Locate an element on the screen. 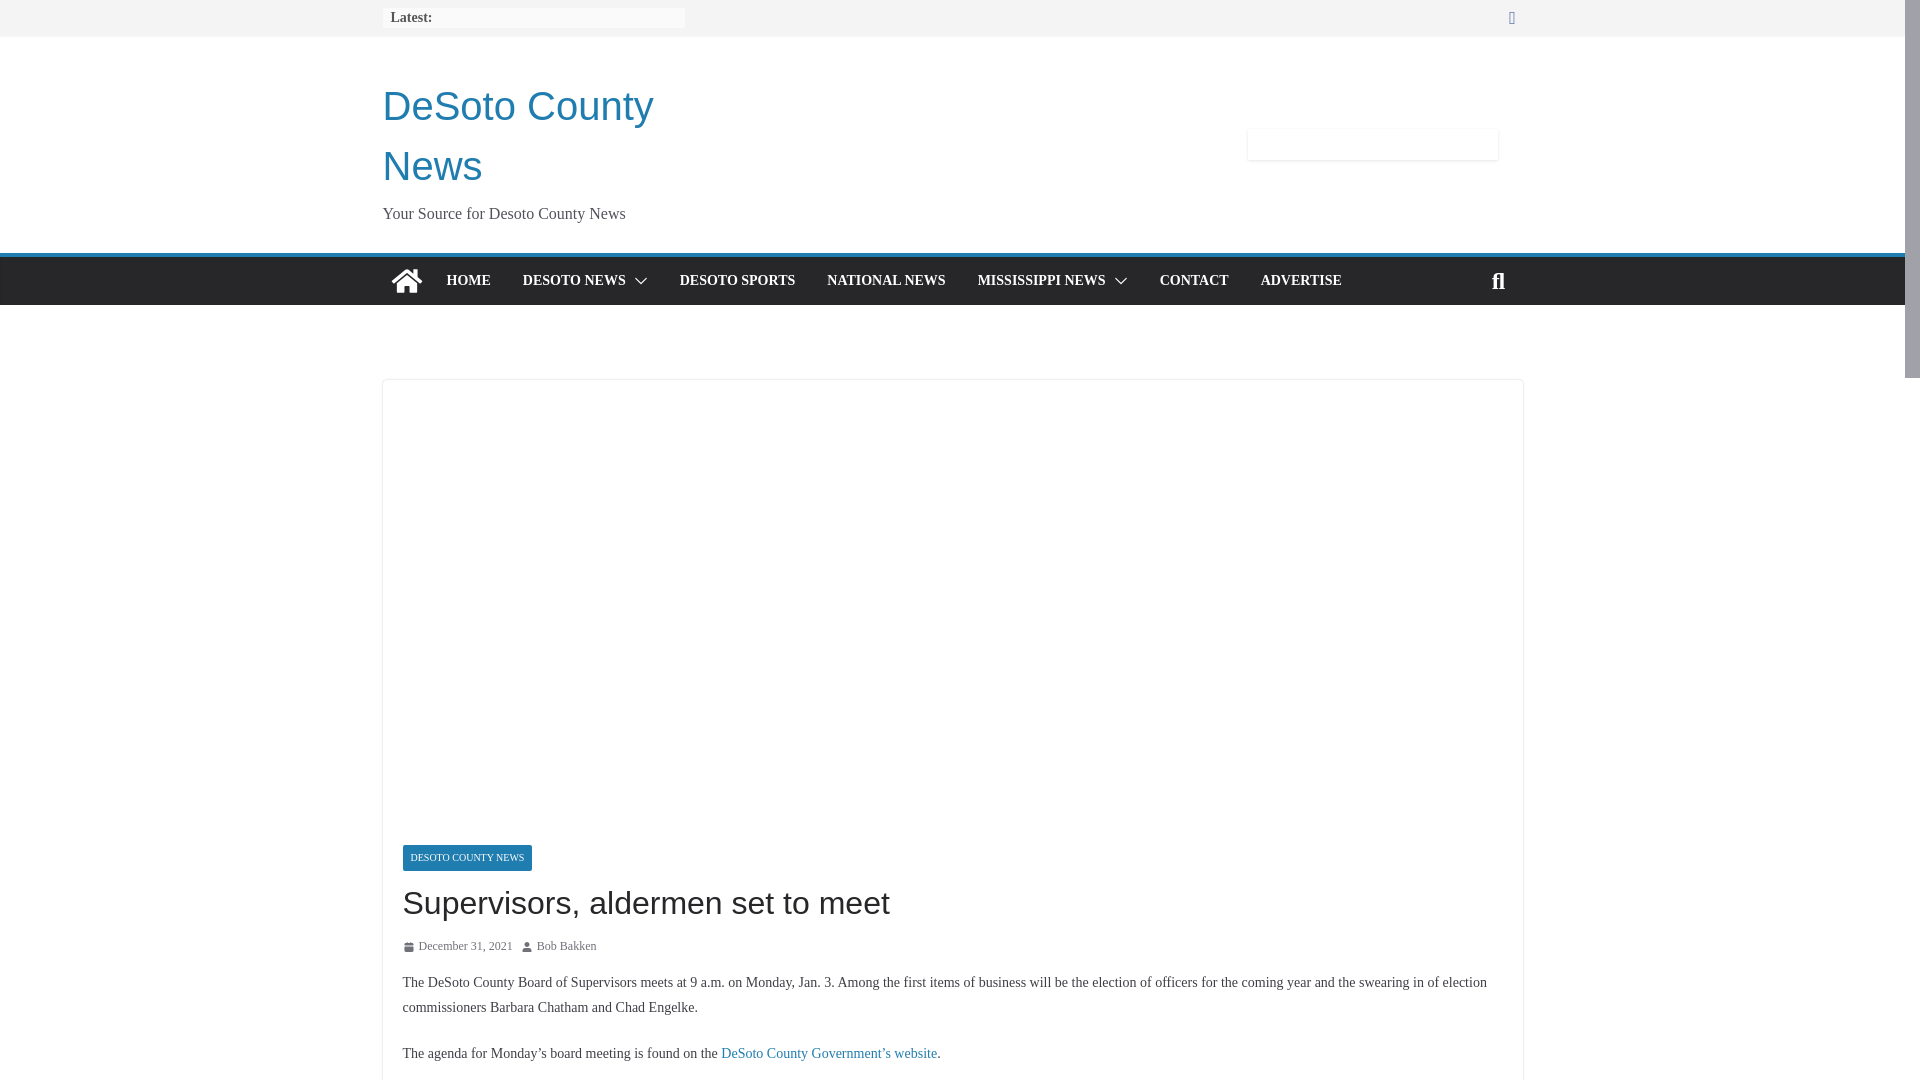  12:18 pm is located at coordinates (456, 946).